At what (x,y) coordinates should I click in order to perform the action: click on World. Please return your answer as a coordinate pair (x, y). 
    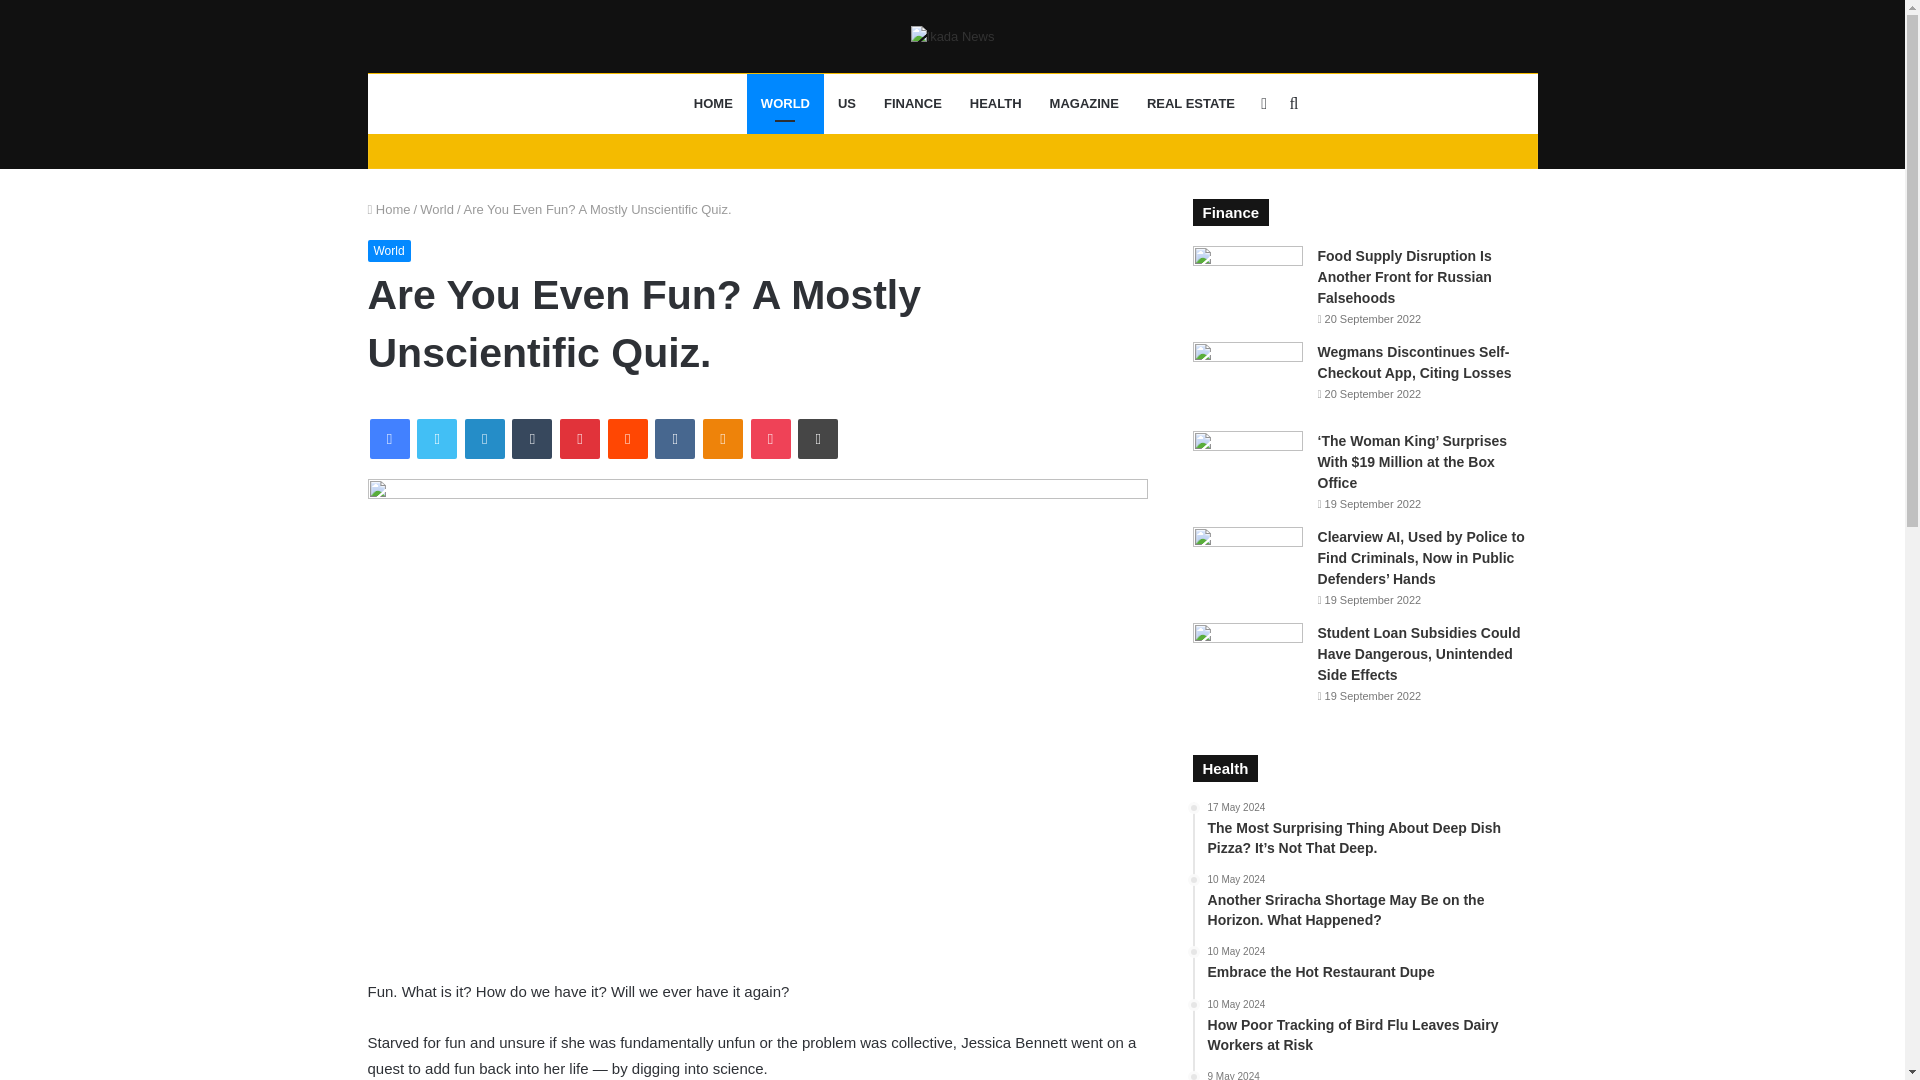
    Looking at the image, I should click on (389, 250).